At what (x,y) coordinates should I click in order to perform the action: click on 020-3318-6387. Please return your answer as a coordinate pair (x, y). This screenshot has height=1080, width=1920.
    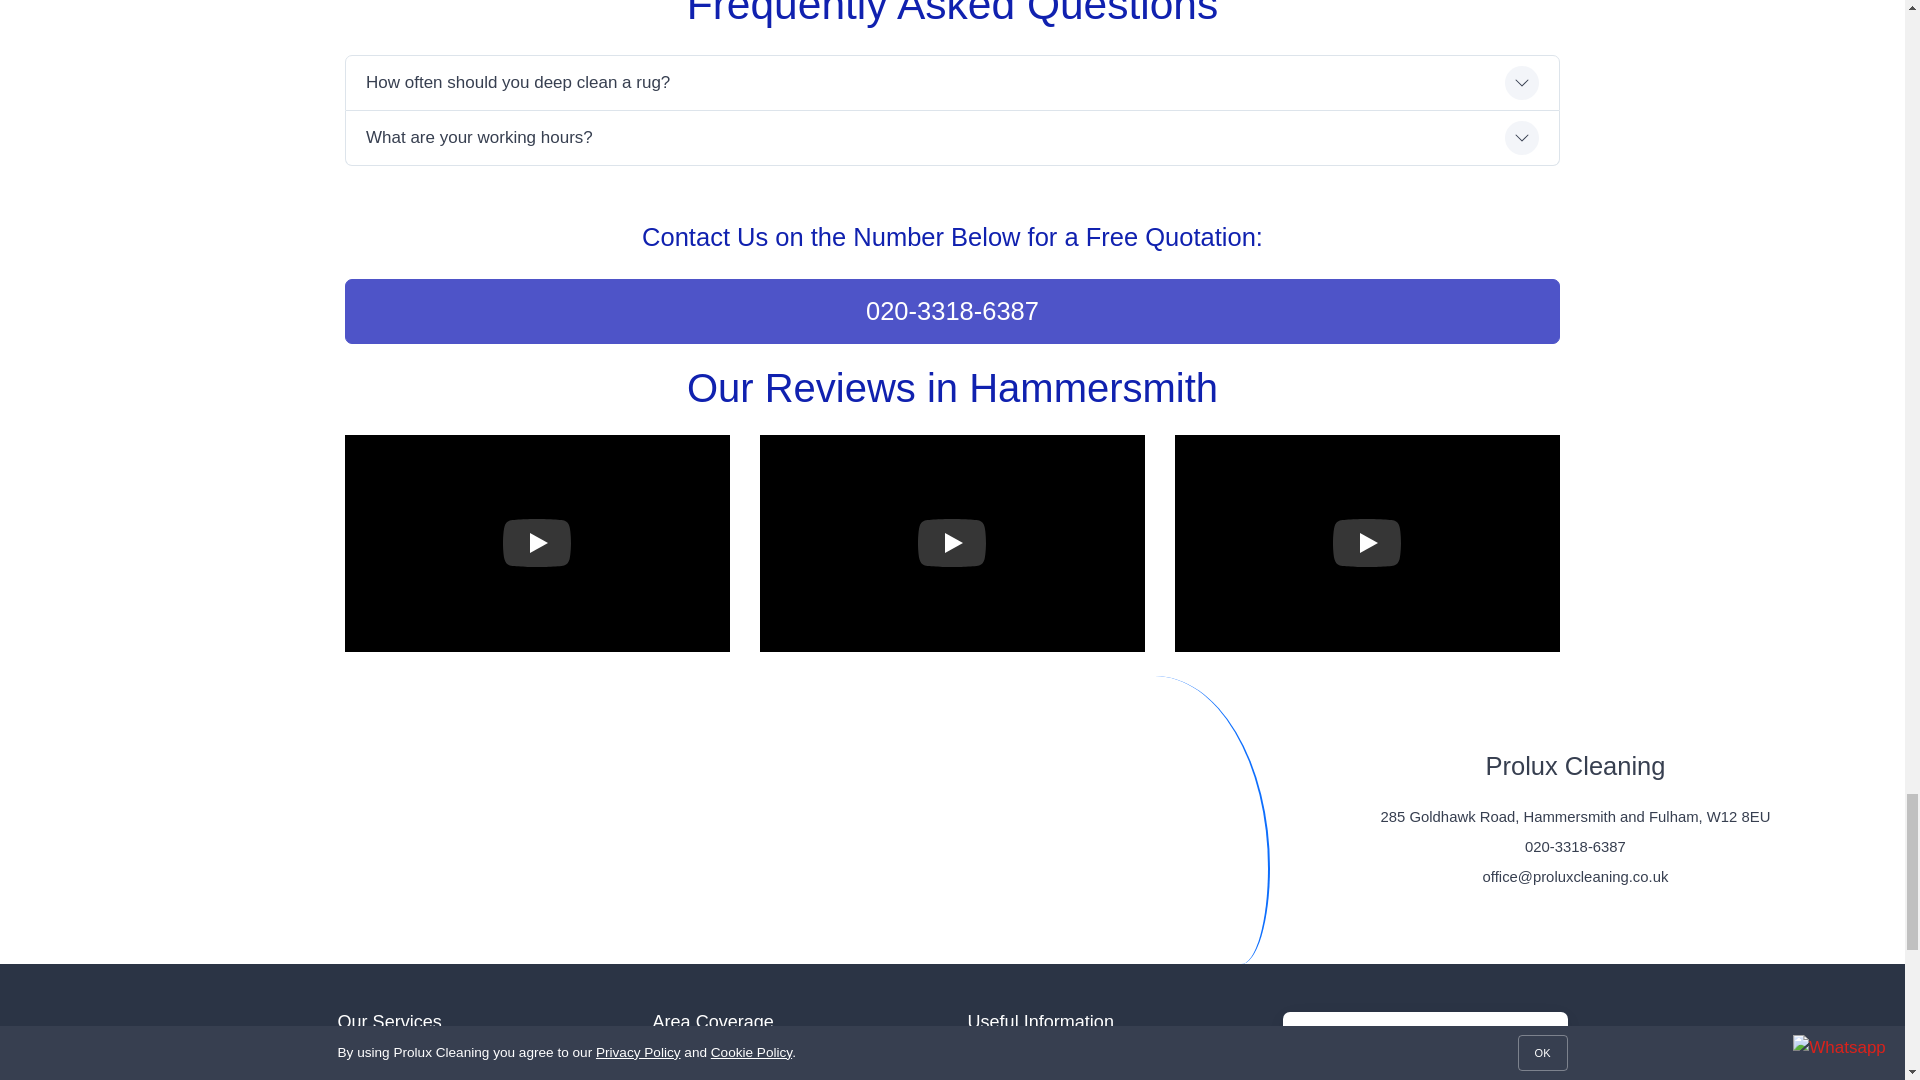
    Looking at the image, I should click on (952, 310).